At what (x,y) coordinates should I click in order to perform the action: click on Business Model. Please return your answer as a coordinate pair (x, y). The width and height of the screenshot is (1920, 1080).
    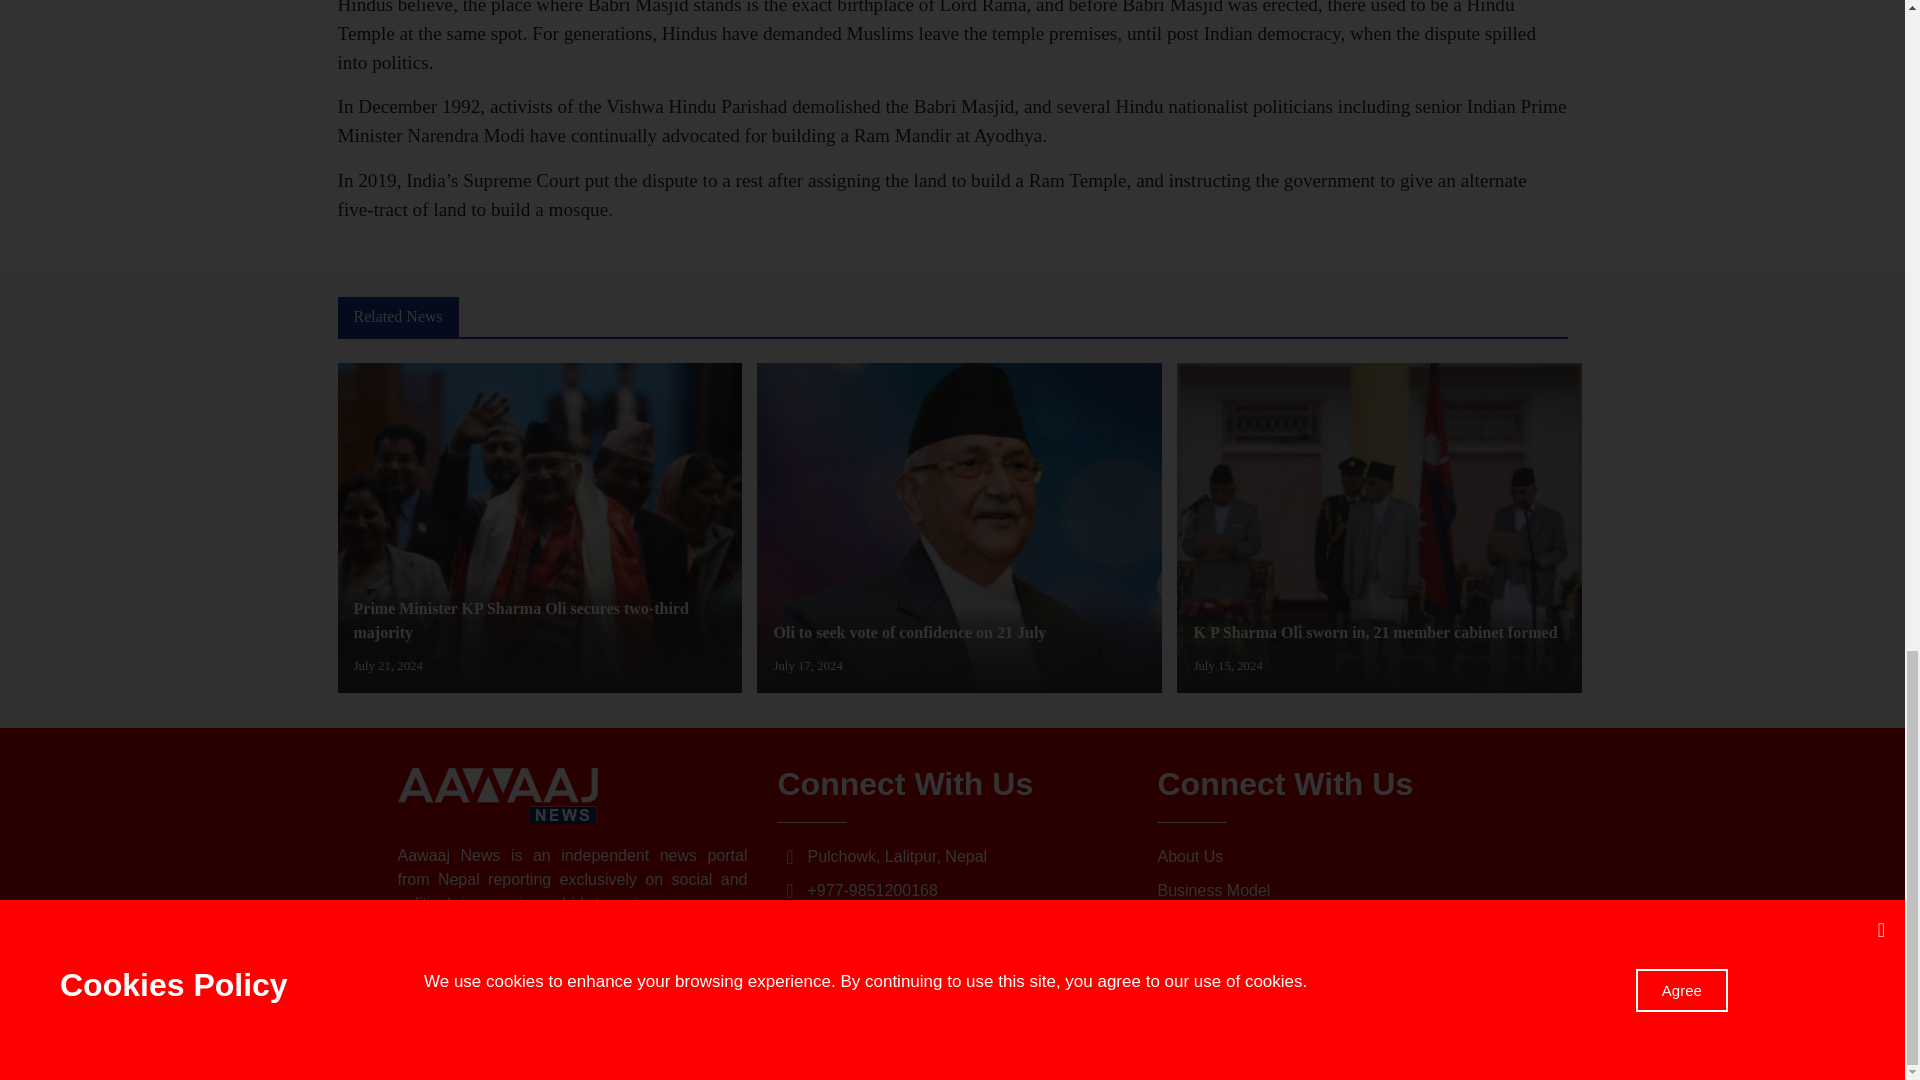
    Looking at the image, I should click on (1332, 890).